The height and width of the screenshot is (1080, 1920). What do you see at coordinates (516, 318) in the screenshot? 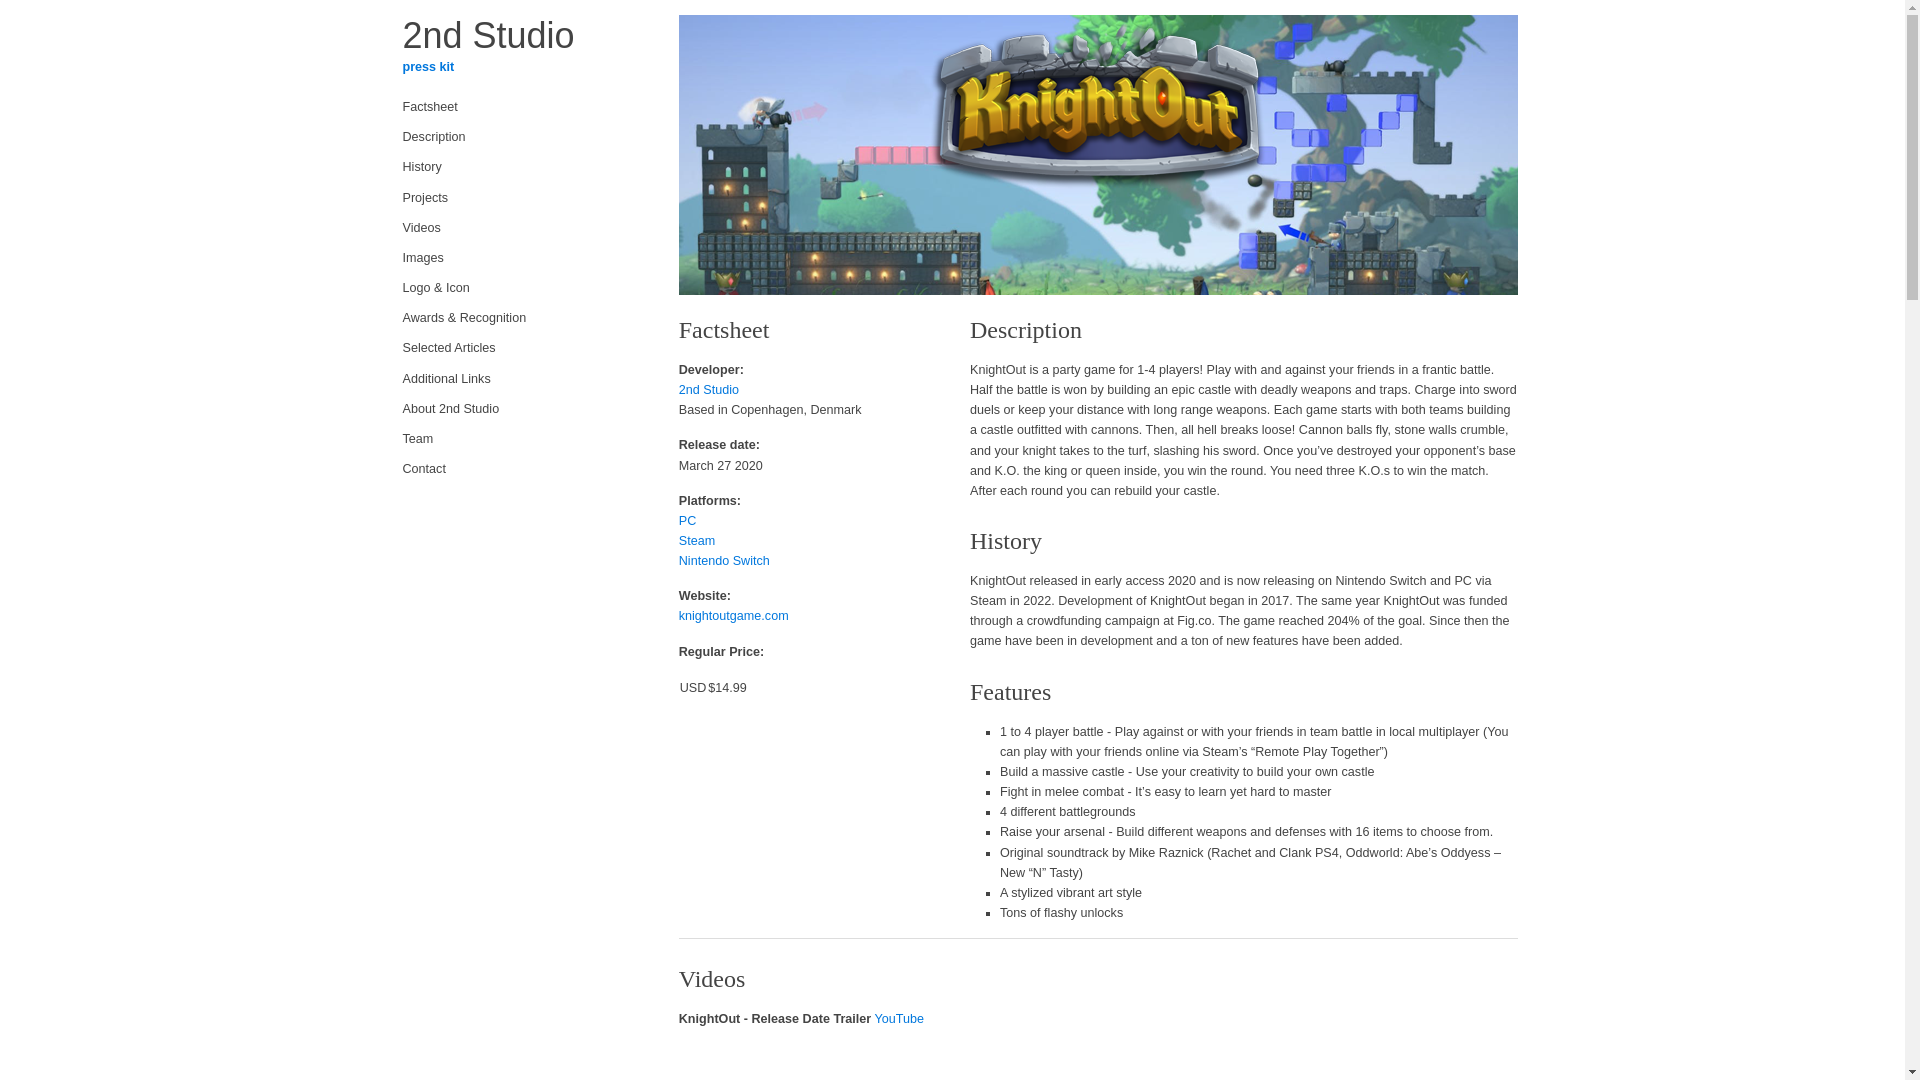
I see `Awards & Recognition` at bounding box center [516, 318].